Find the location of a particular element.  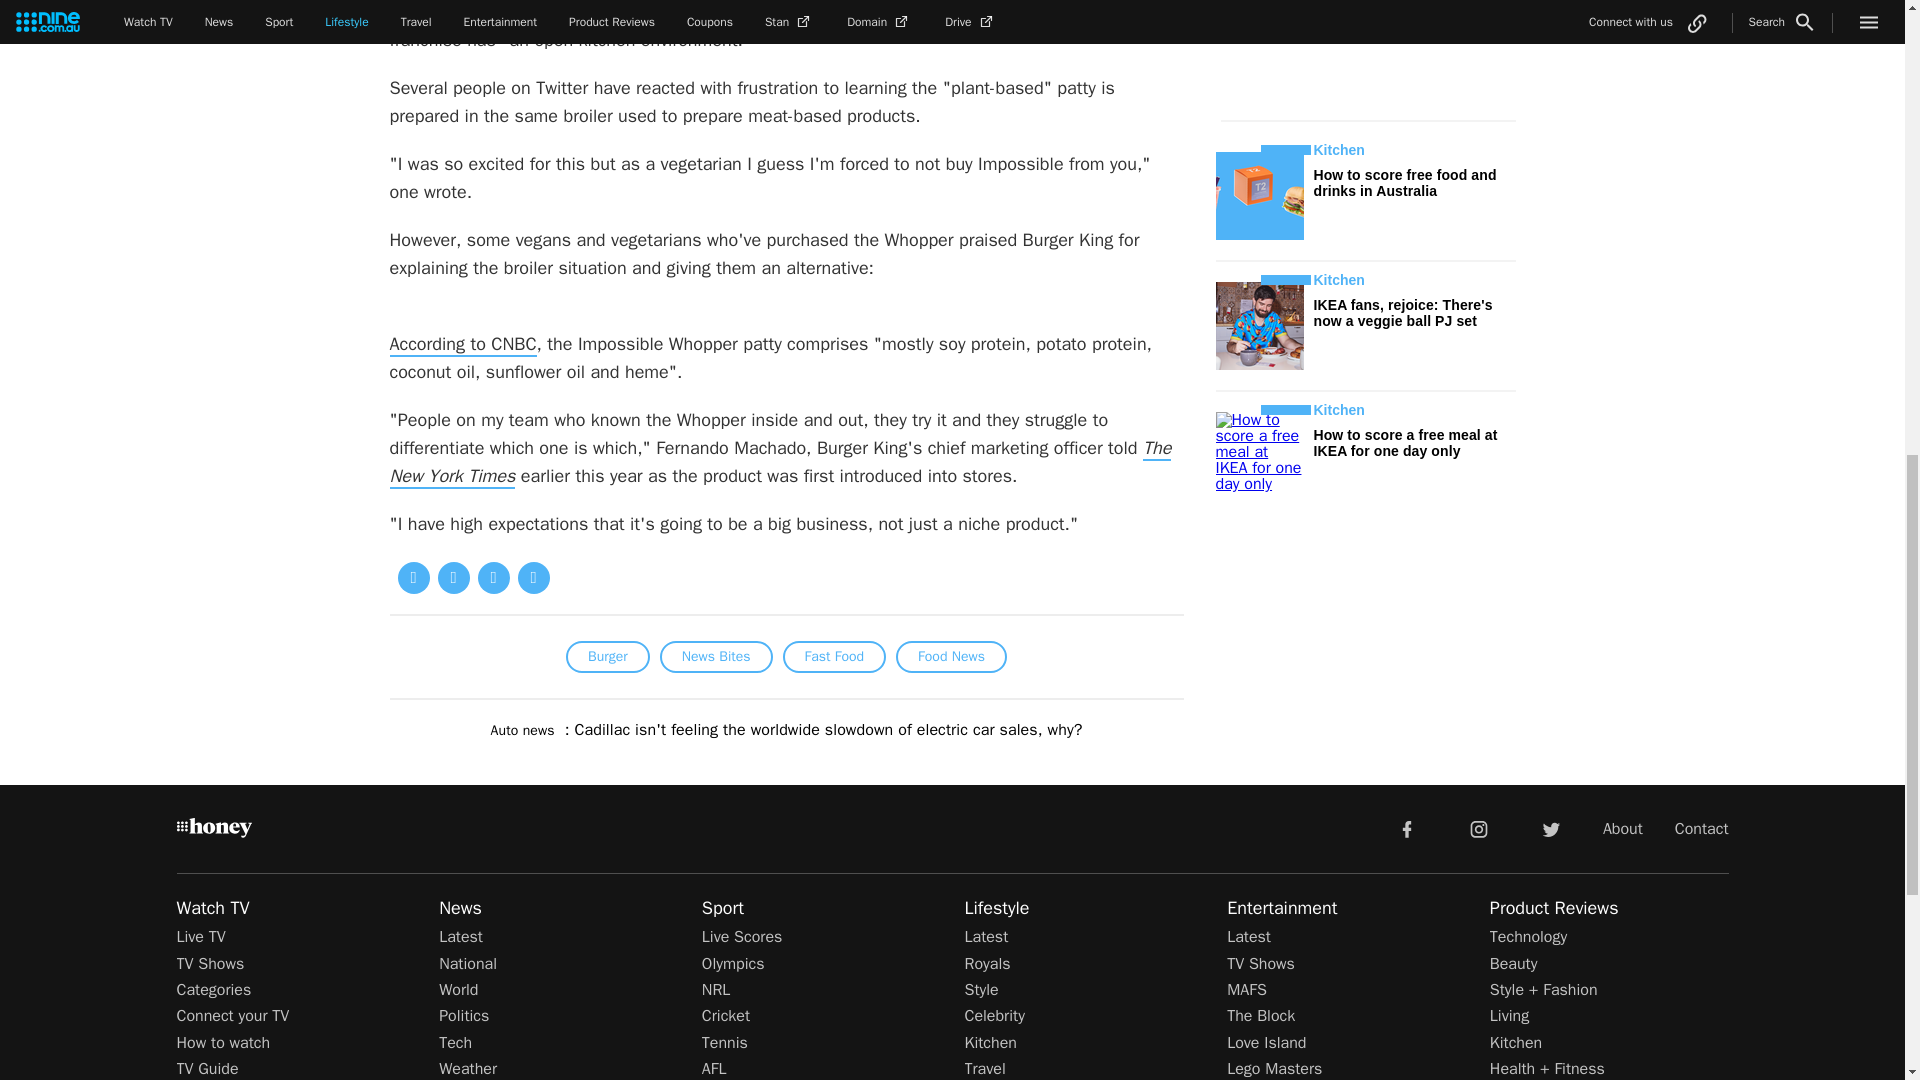

According to CNBC is located at coordinates (463, 344).